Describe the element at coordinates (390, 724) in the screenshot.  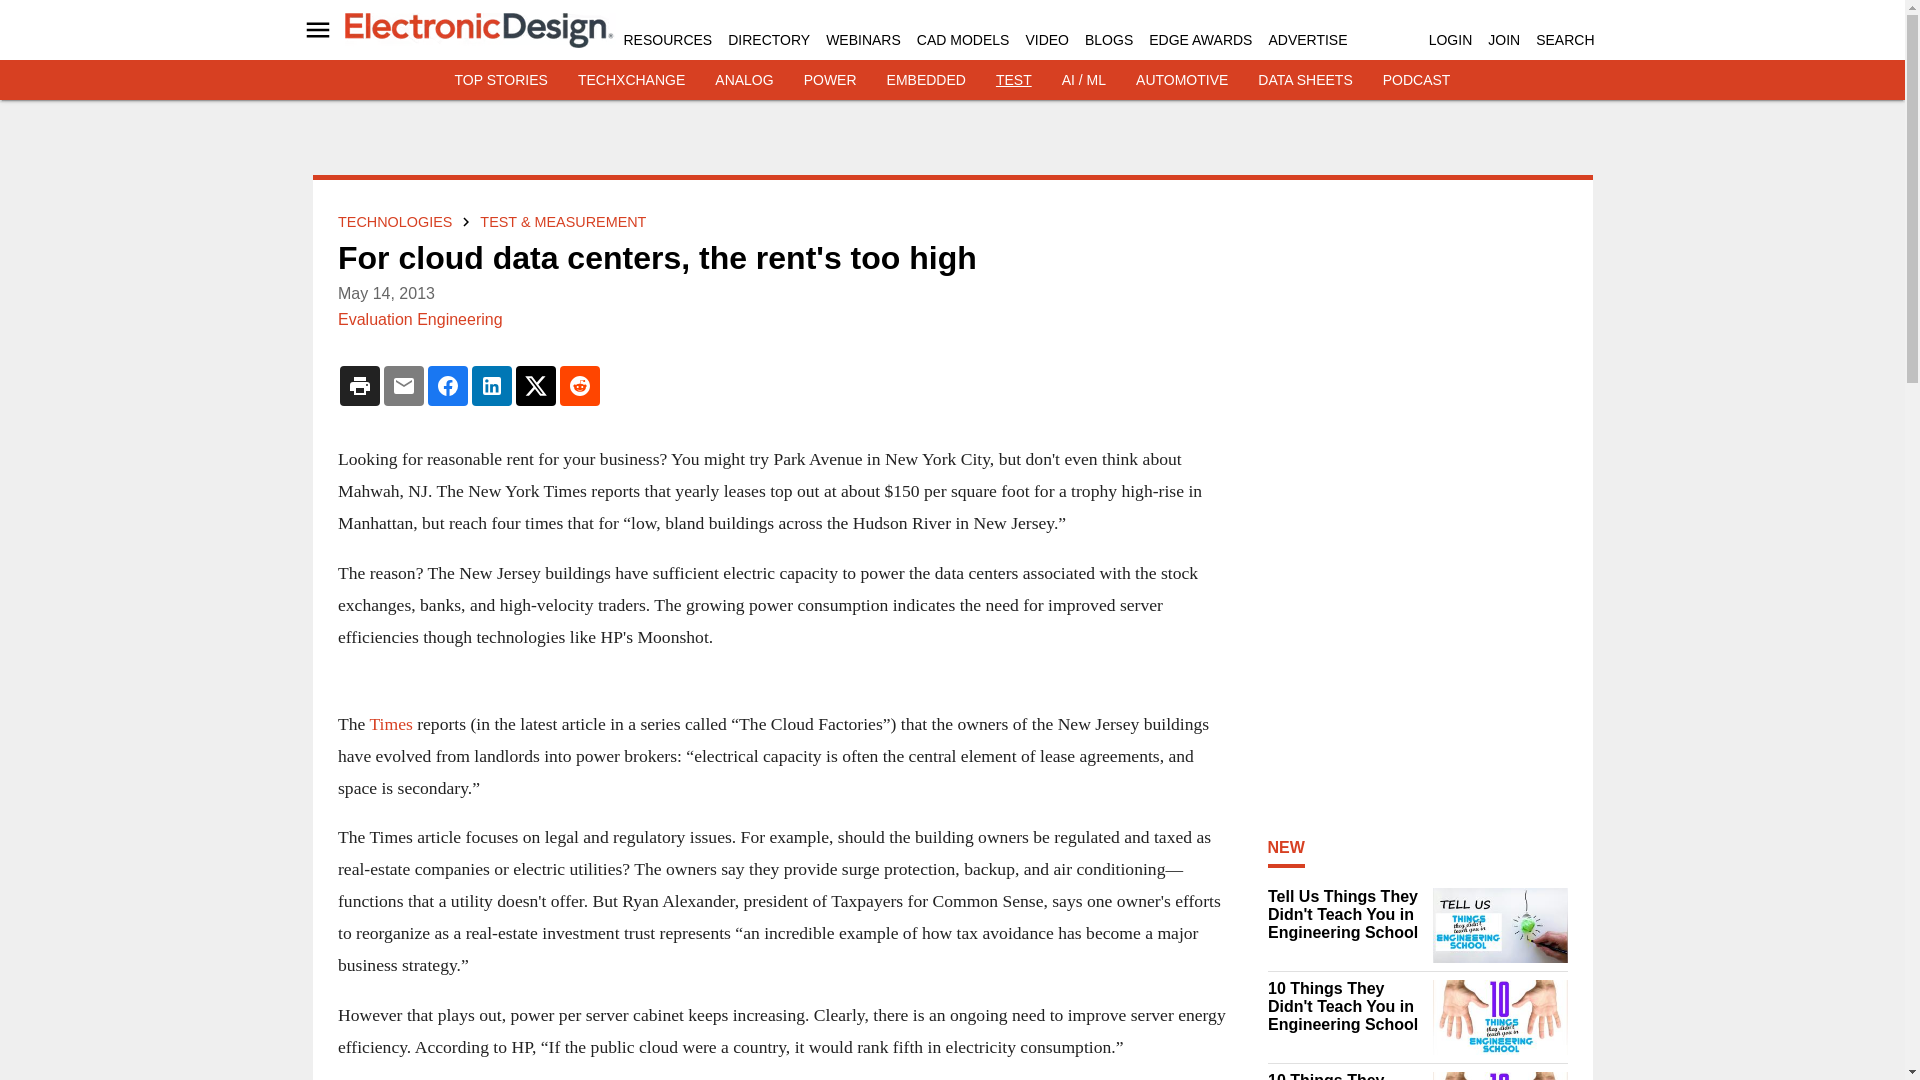
I see `THE CLOUD FACTORIES: Landlords Double as Energy Brokers` at that location.